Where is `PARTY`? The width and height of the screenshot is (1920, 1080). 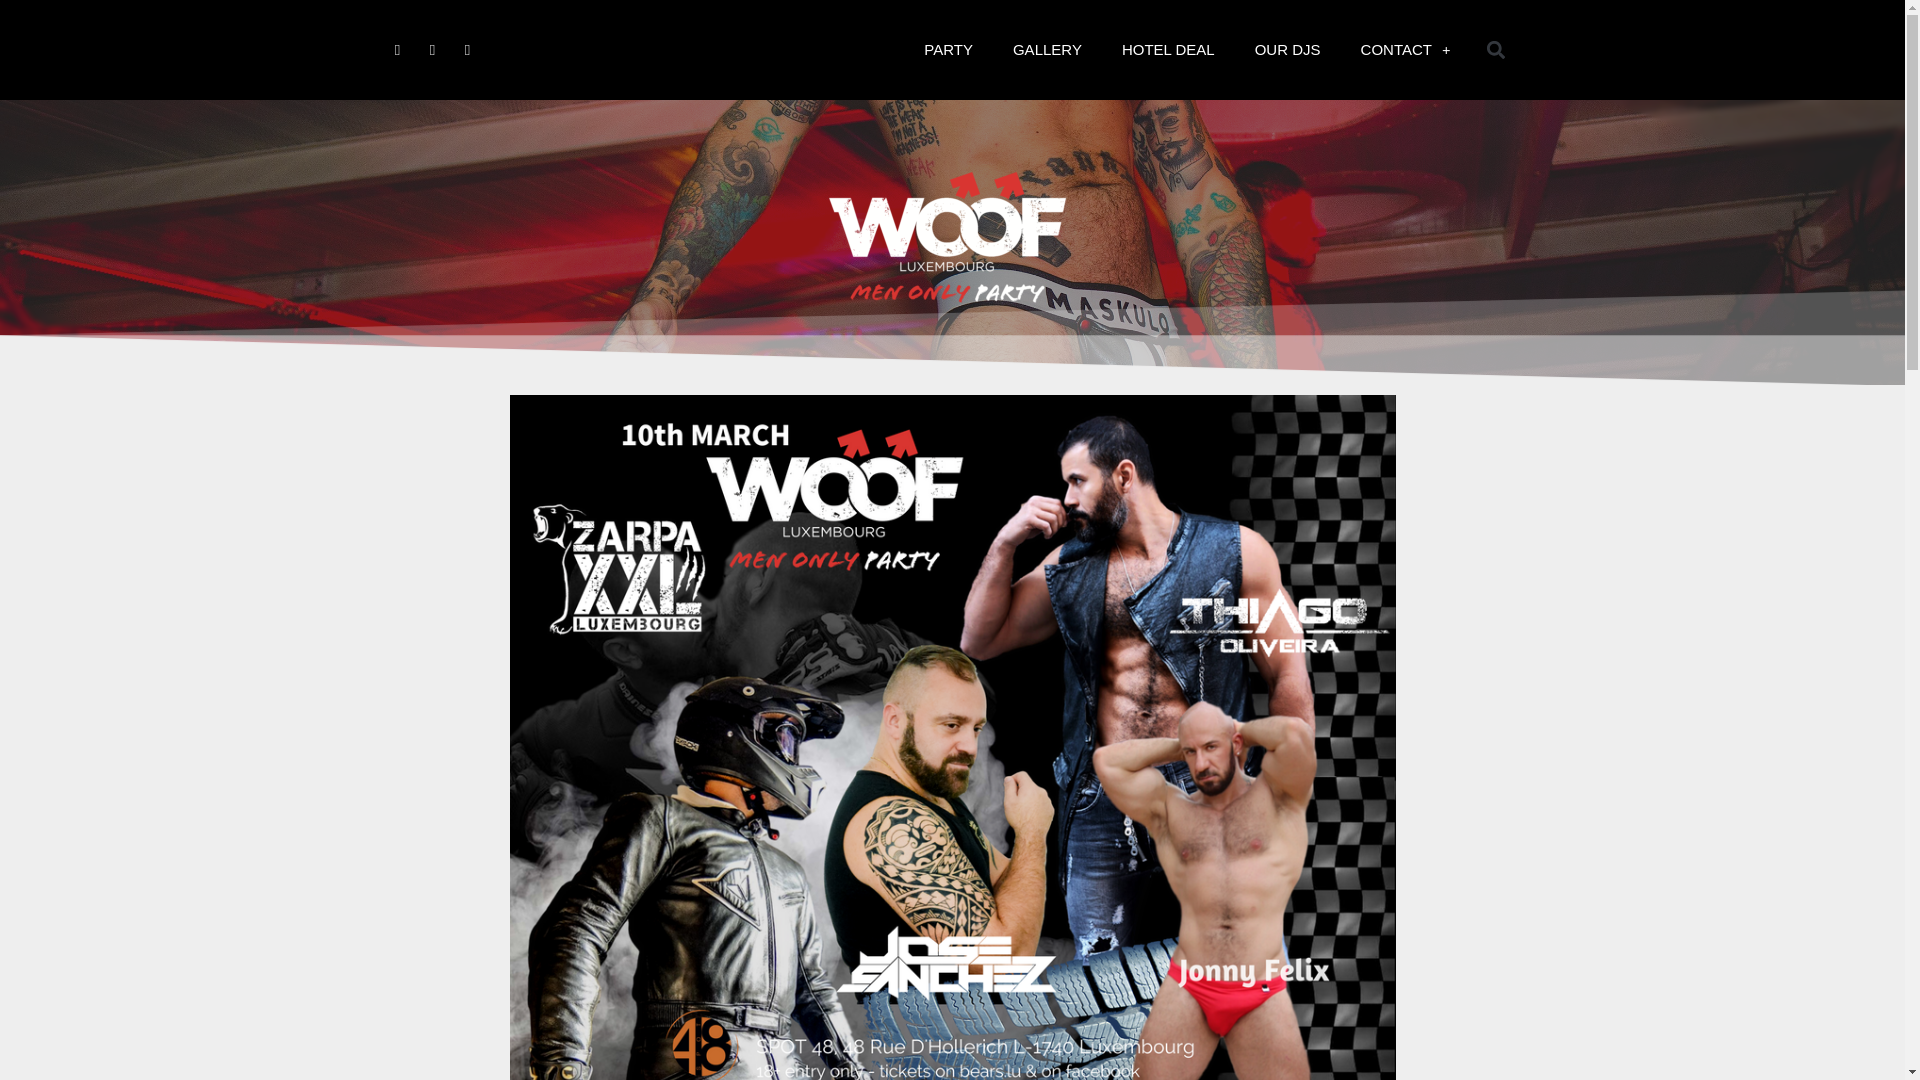
PARTY is located at coordinates (948, 50).